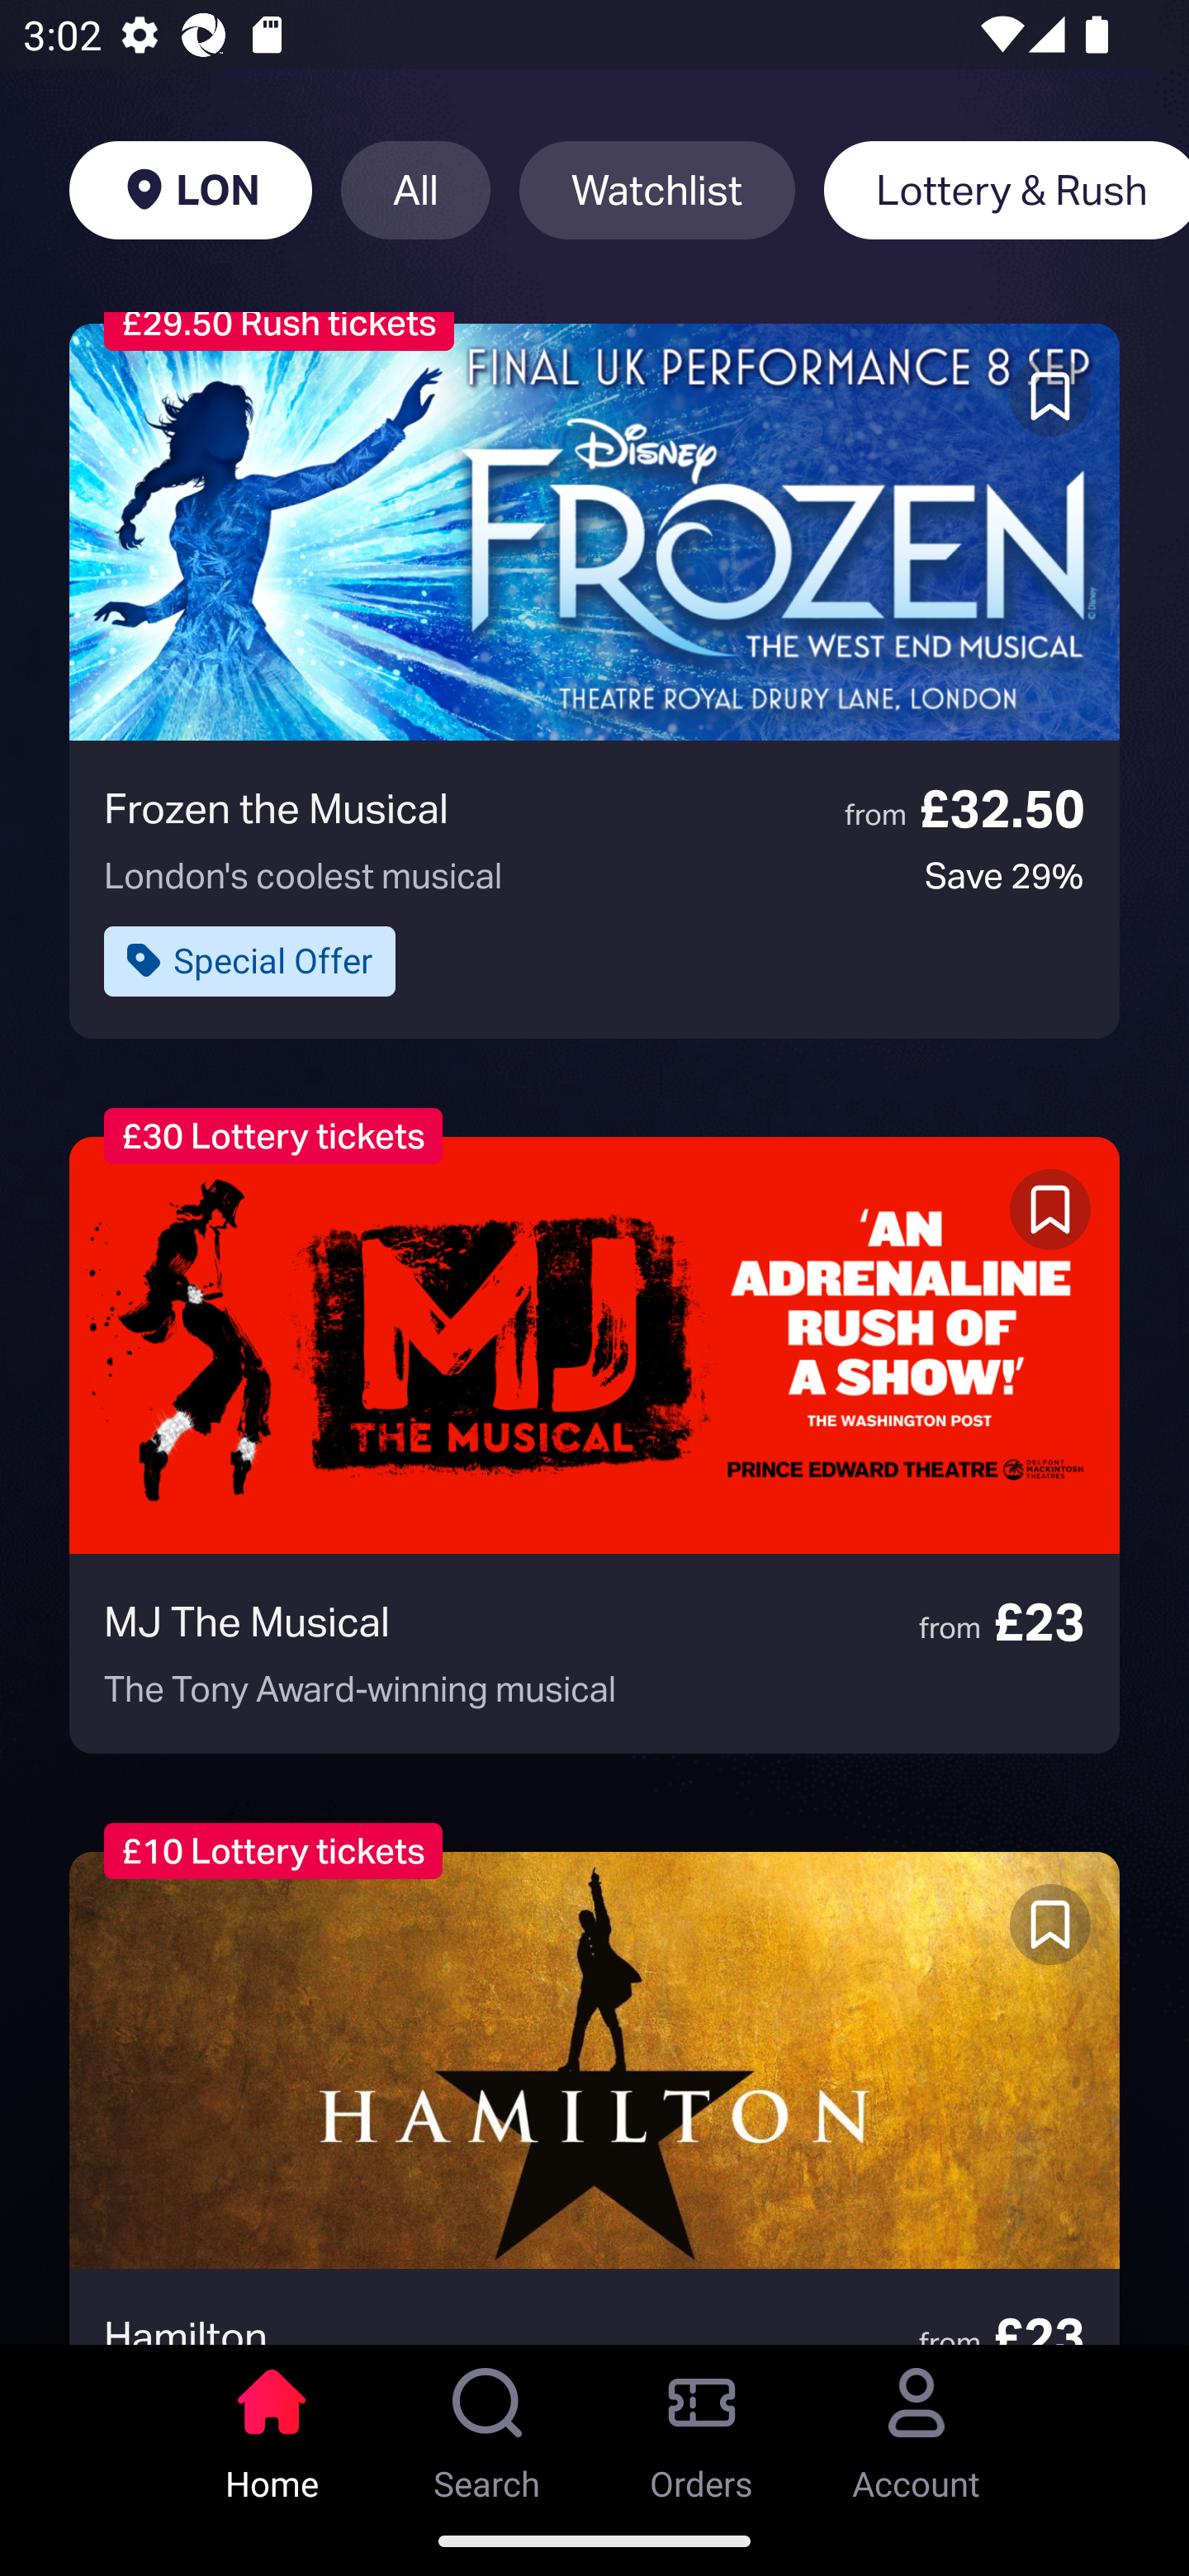 The height and width of the screenshot is (2576, 1189). What do you see at coordinates (190, 190) in the screenshot?
I see `LON` at bounding box center [190, 190].